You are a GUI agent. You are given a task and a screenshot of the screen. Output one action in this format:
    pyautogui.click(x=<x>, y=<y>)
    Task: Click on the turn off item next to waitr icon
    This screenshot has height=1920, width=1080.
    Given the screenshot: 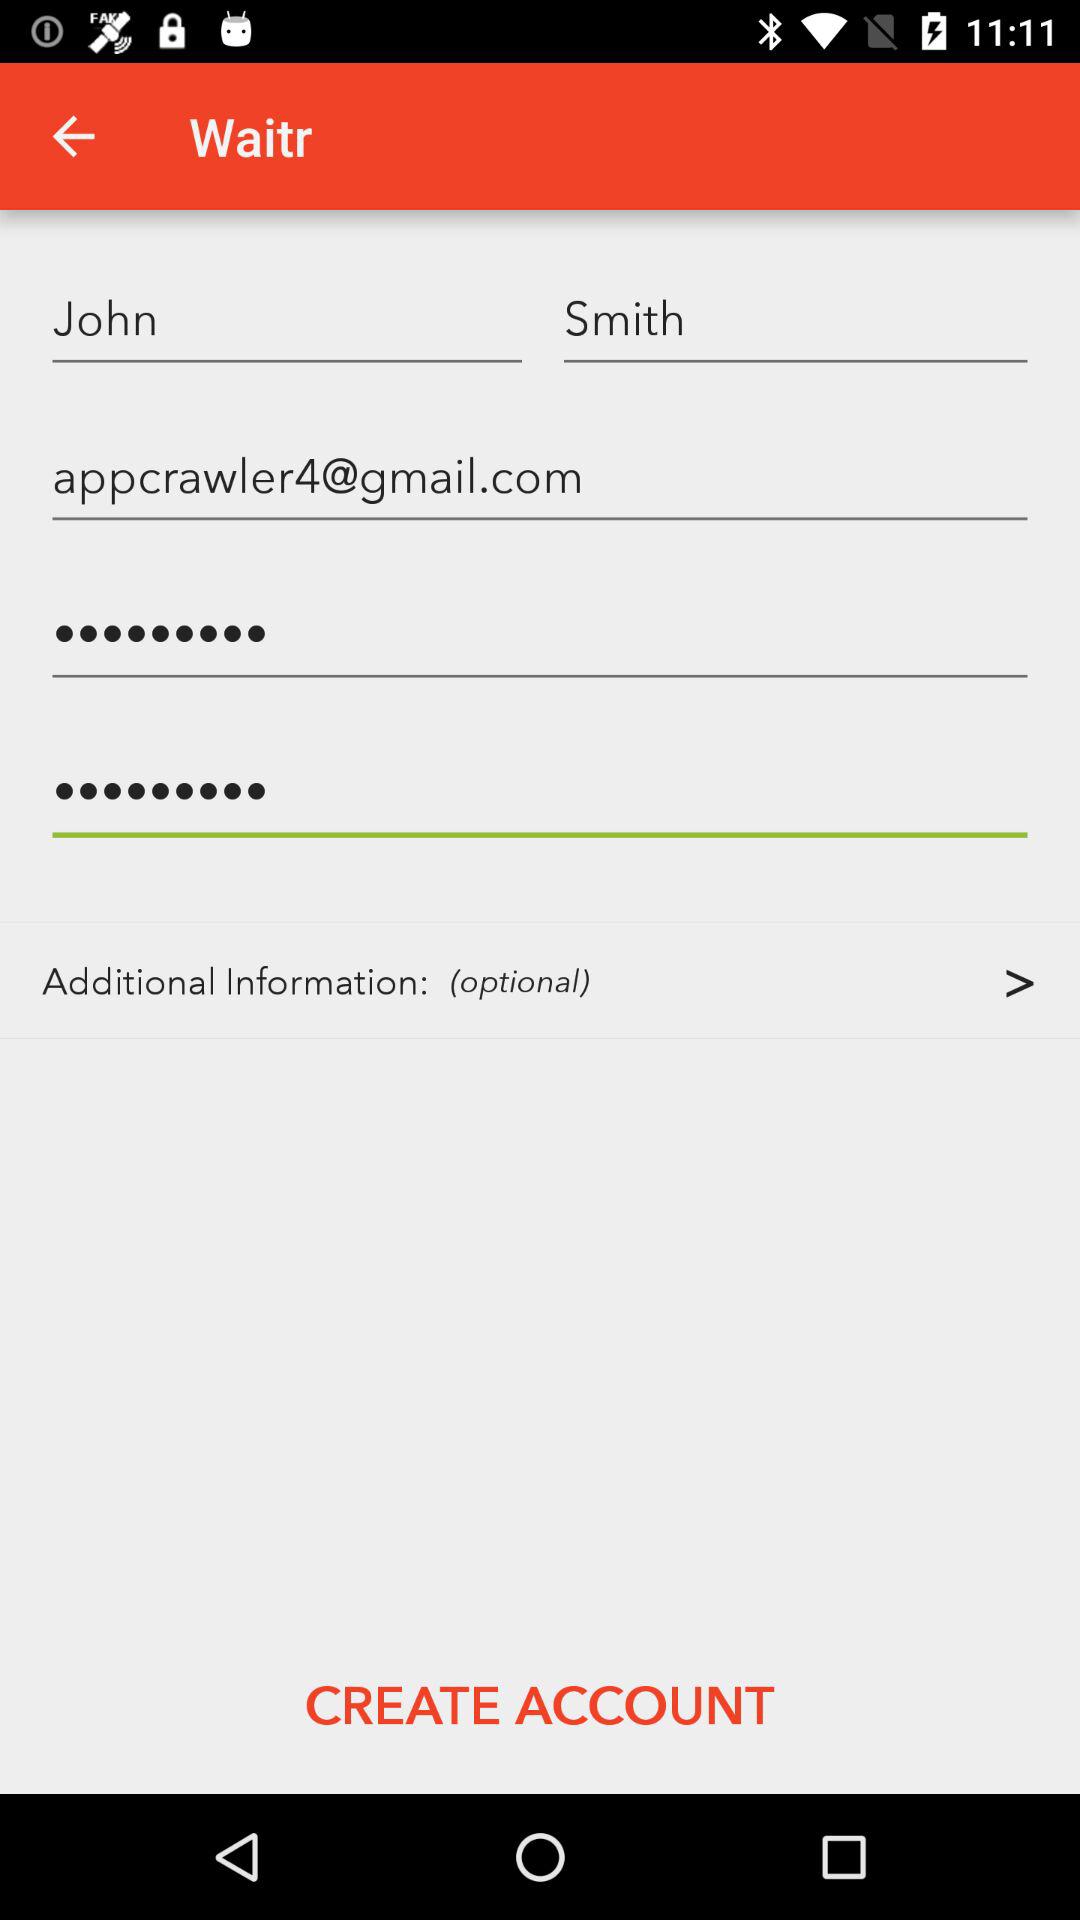 What is the action you would take?
    pyautogui.click(x=73, y=136)
    